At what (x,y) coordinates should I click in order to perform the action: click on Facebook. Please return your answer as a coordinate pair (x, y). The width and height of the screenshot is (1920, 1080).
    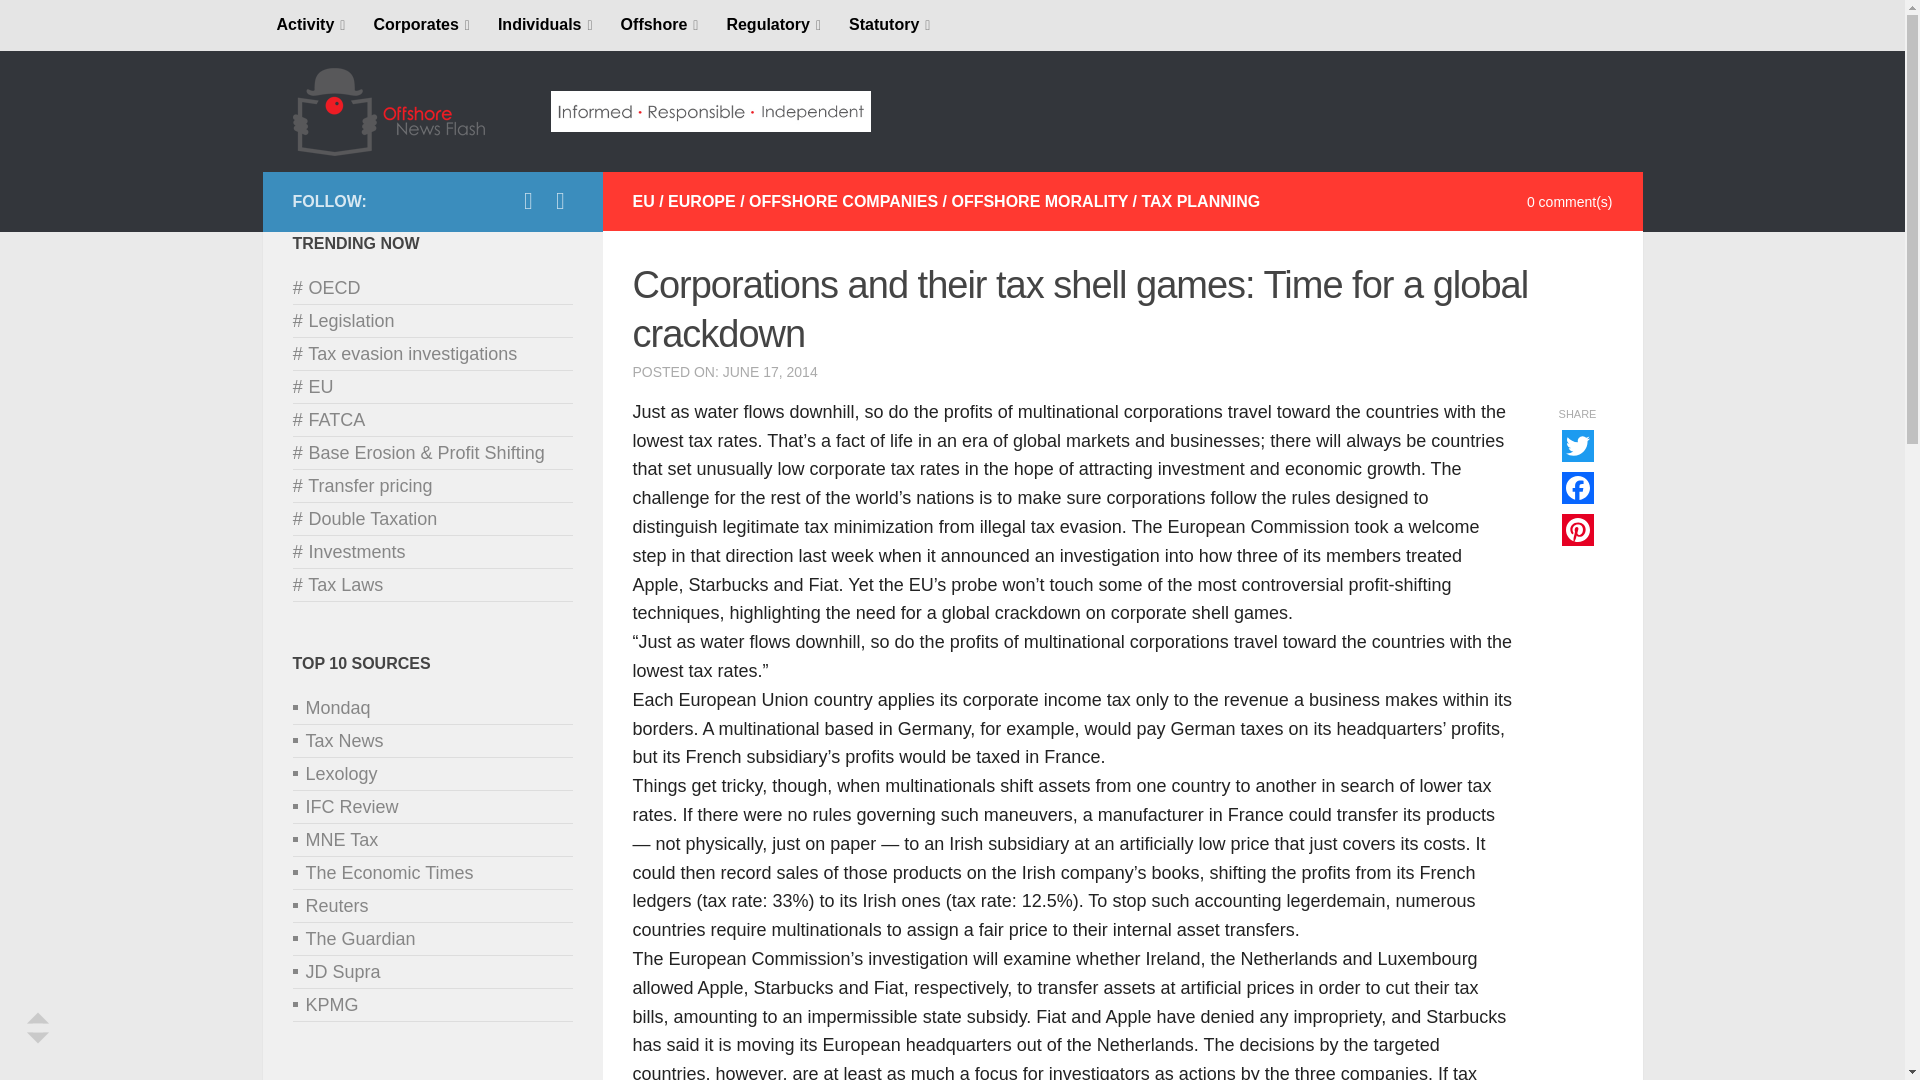
    Looking at the image, I should click on (528, 200).